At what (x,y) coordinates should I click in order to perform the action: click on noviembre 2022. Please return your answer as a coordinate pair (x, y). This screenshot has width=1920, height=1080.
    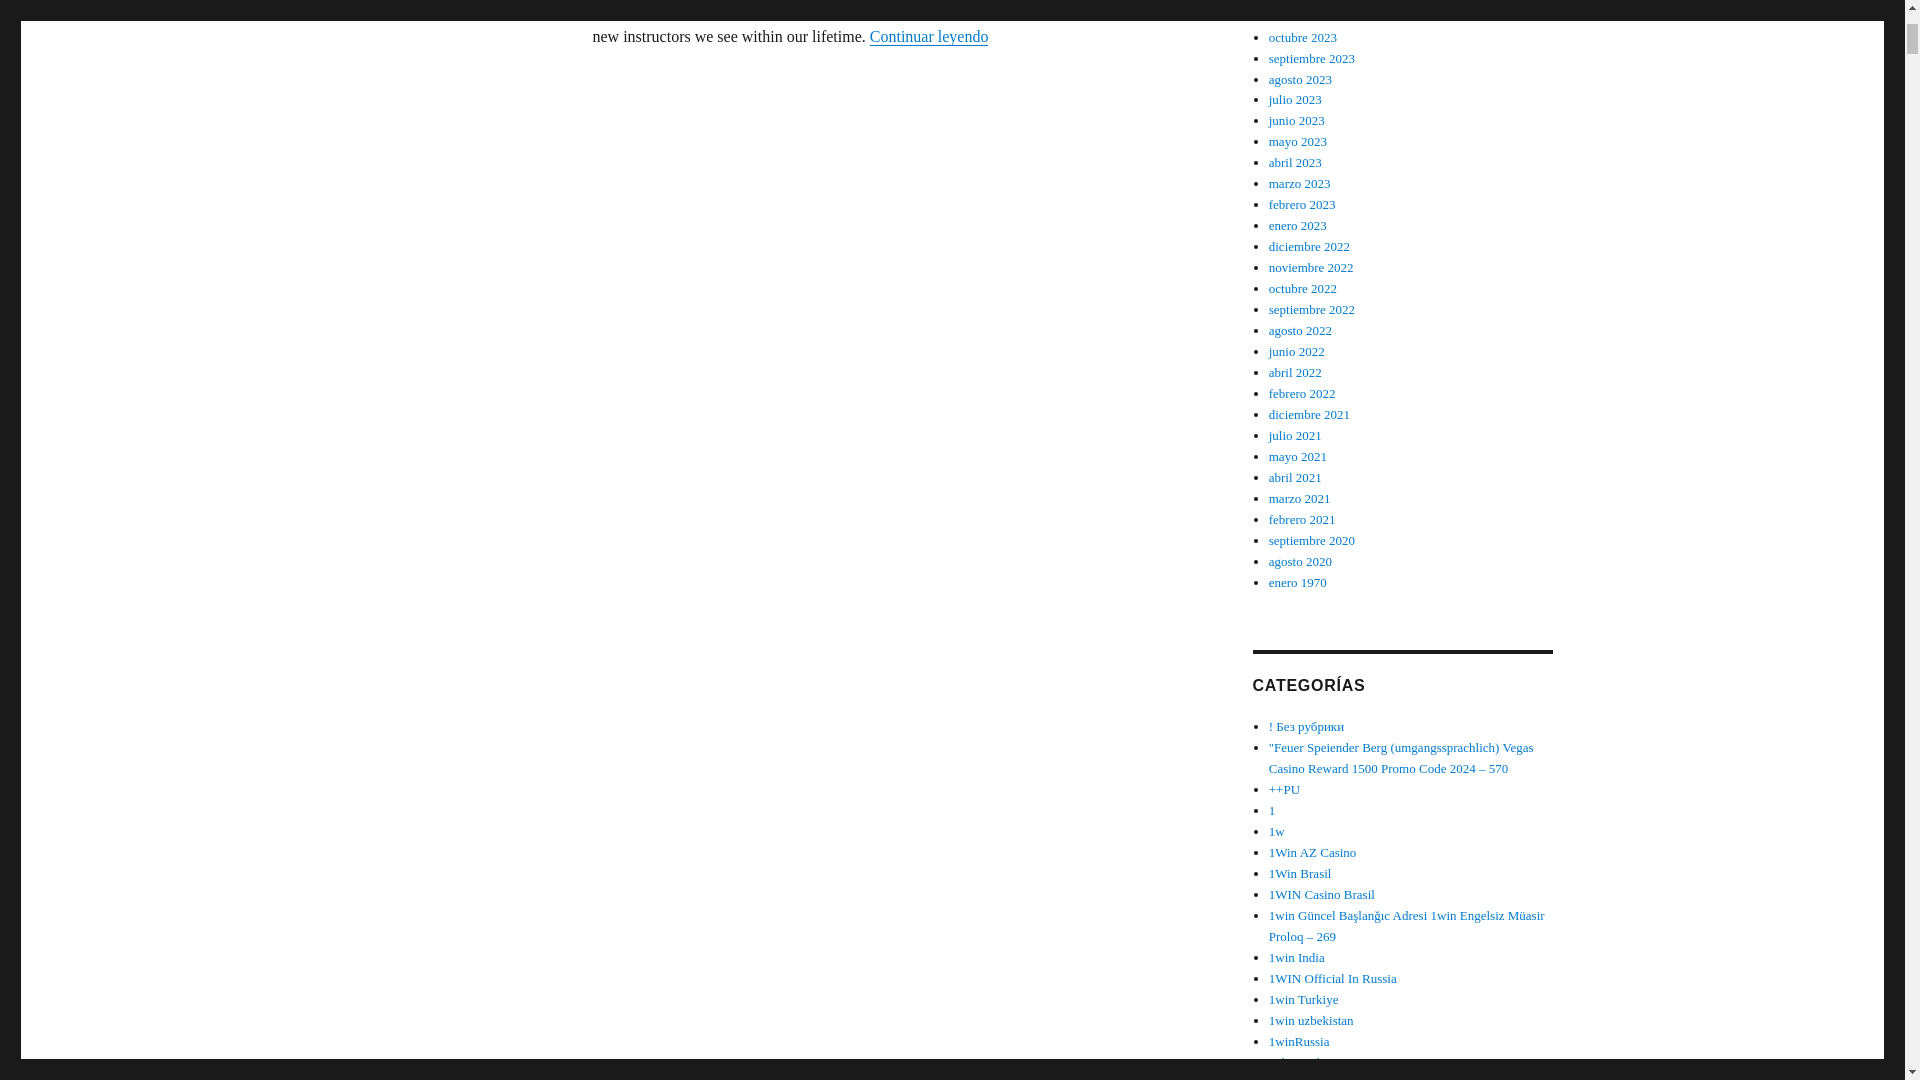
    Looking at the image, I should click on (1311, 268).